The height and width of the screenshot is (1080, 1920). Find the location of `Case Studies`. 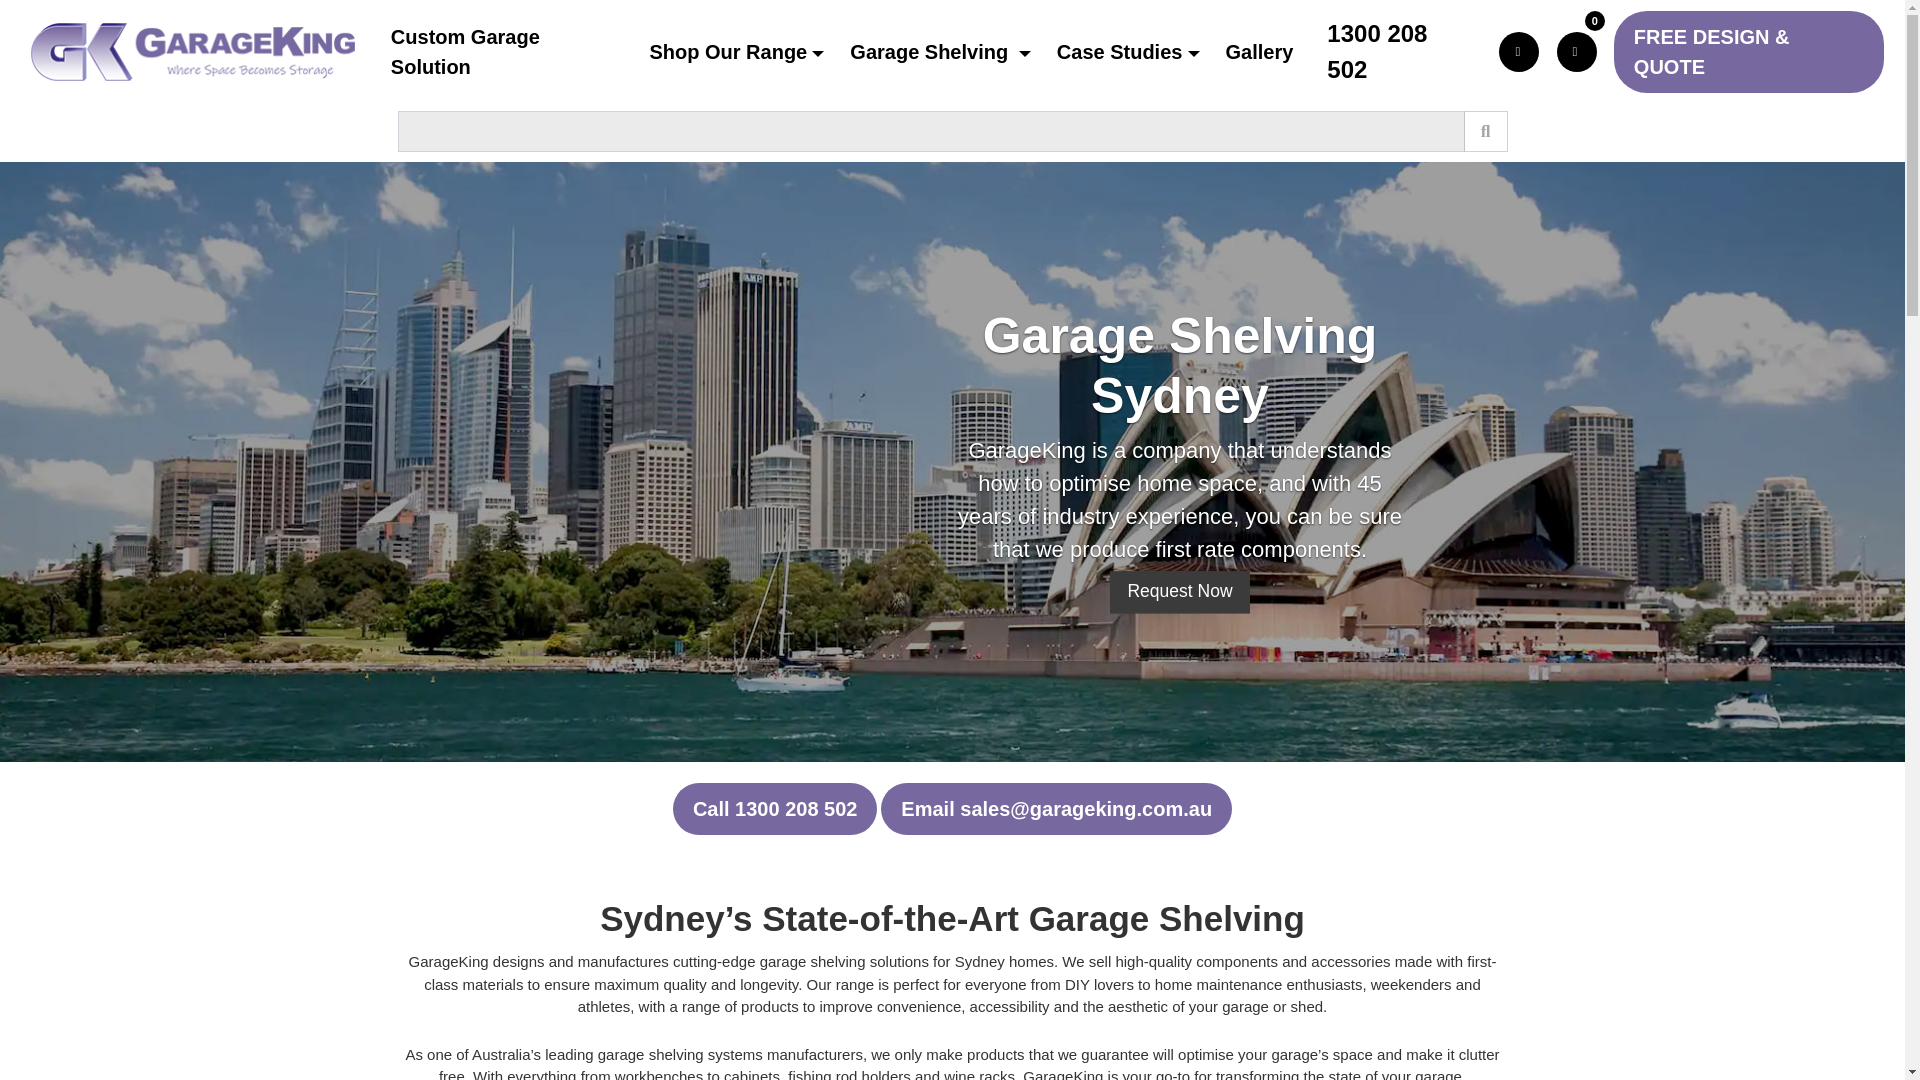

Case Studies is located at coordinates (1136, 52).